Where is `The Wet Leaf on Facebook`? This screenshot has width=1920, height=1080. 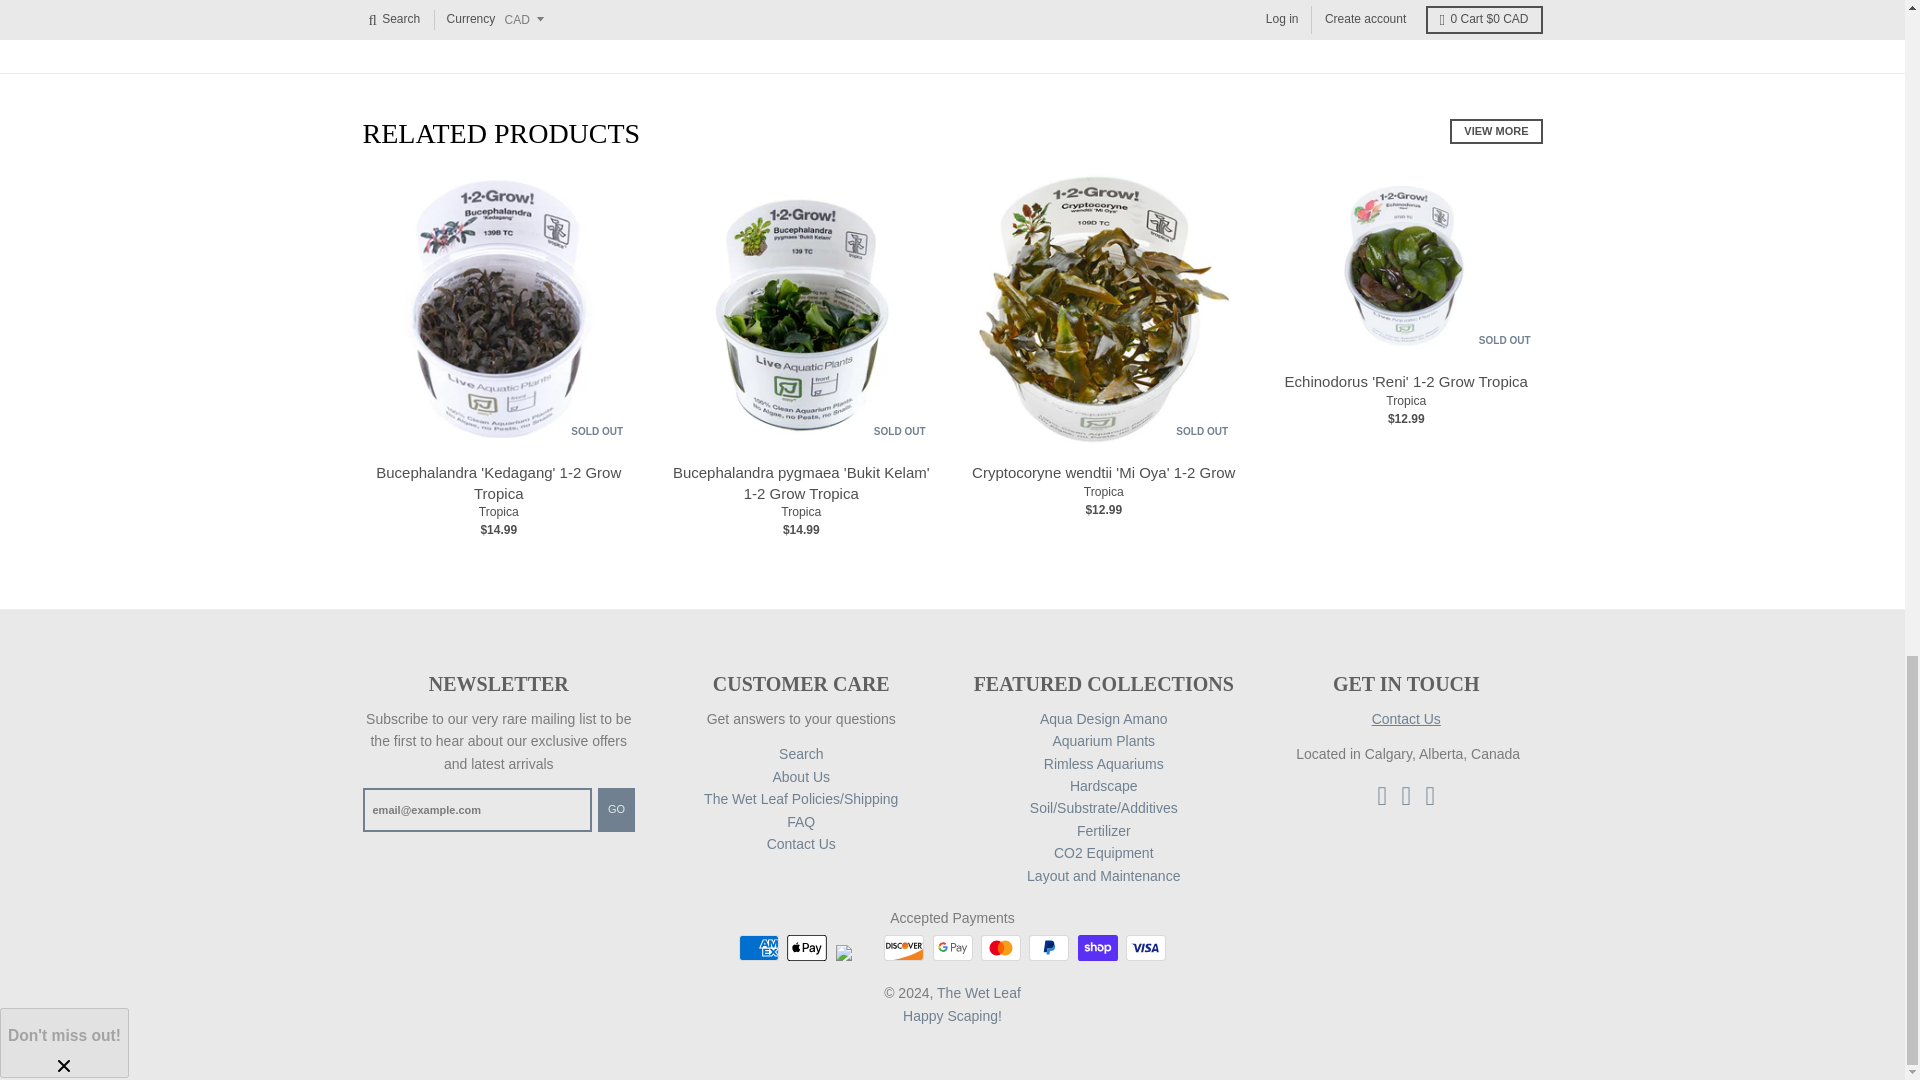 The Wet Leaf on Facebook is located at coordinates (1381, 794).